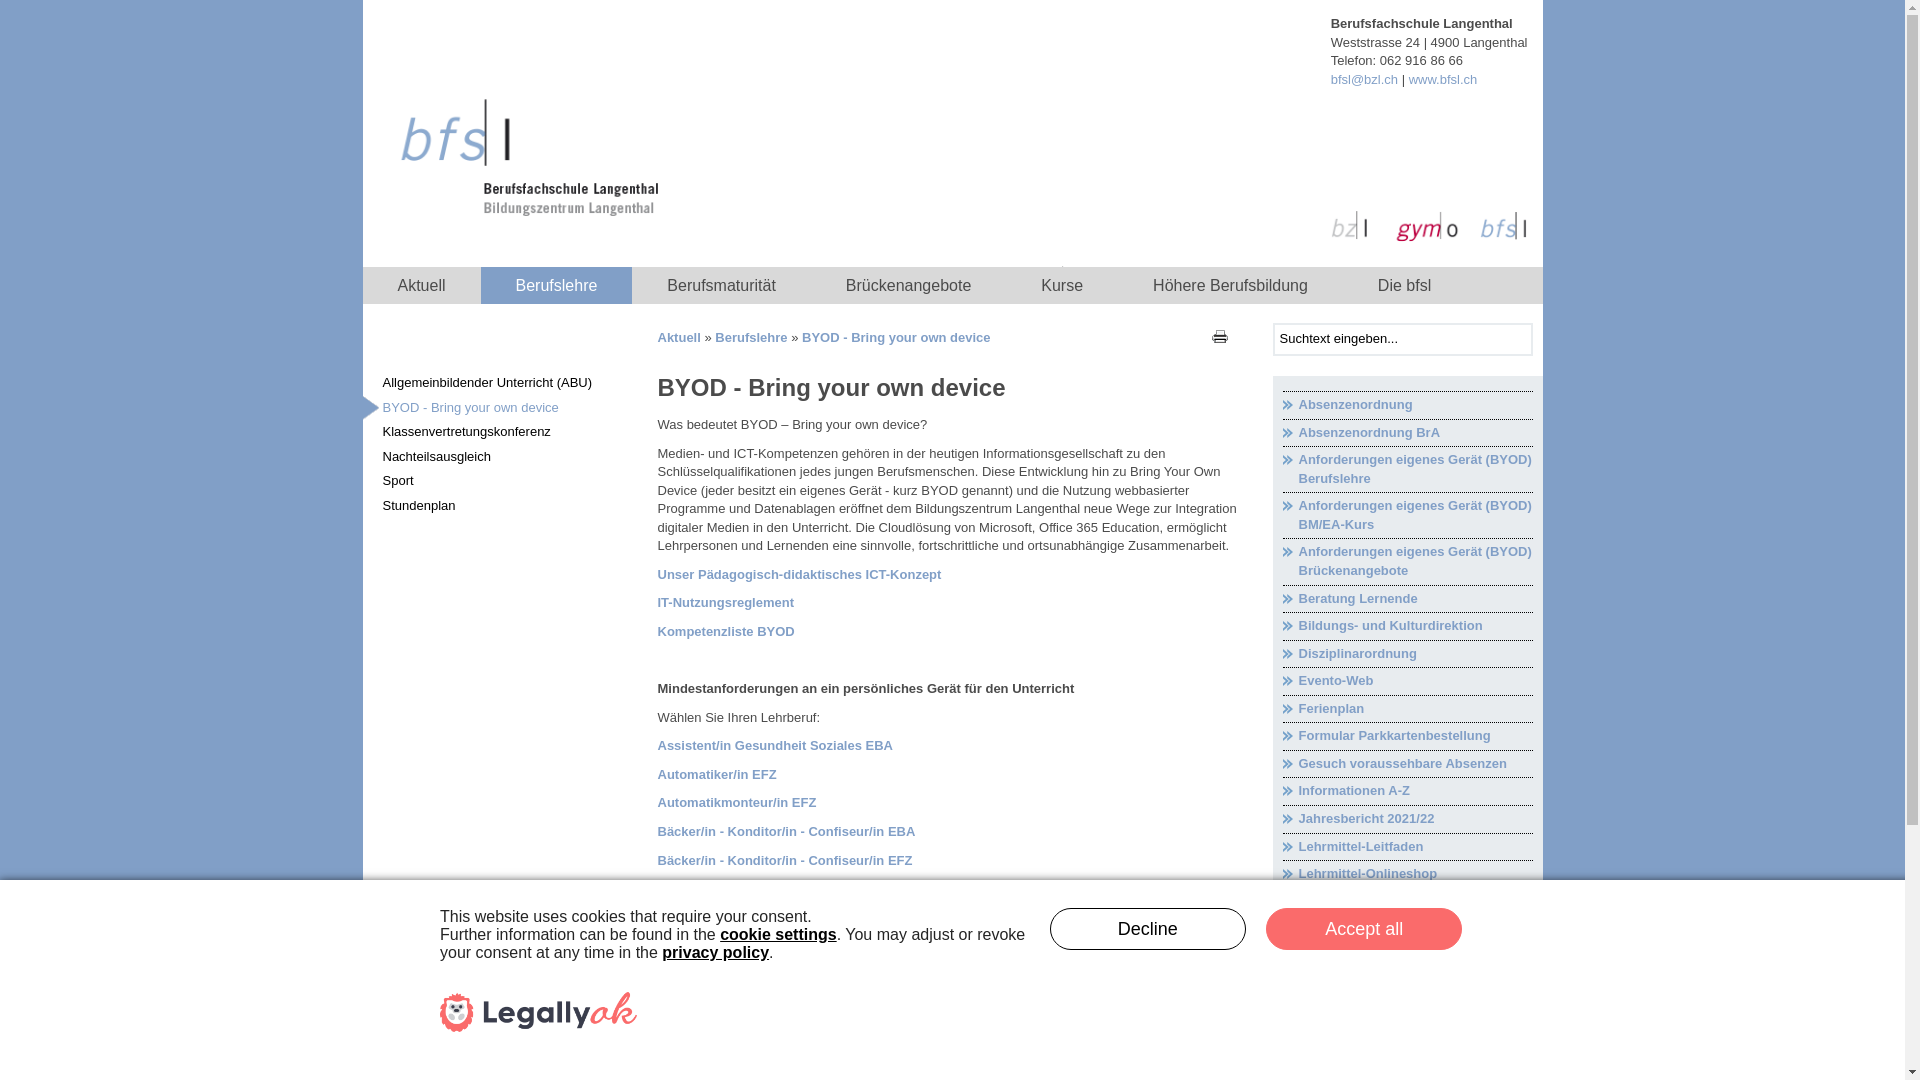 The height and width of the screenshot is (1080, 1920). Describe the element at coordinates (896, 338) in the screenshot. I see `BYOD - Bring your own device` at that location.